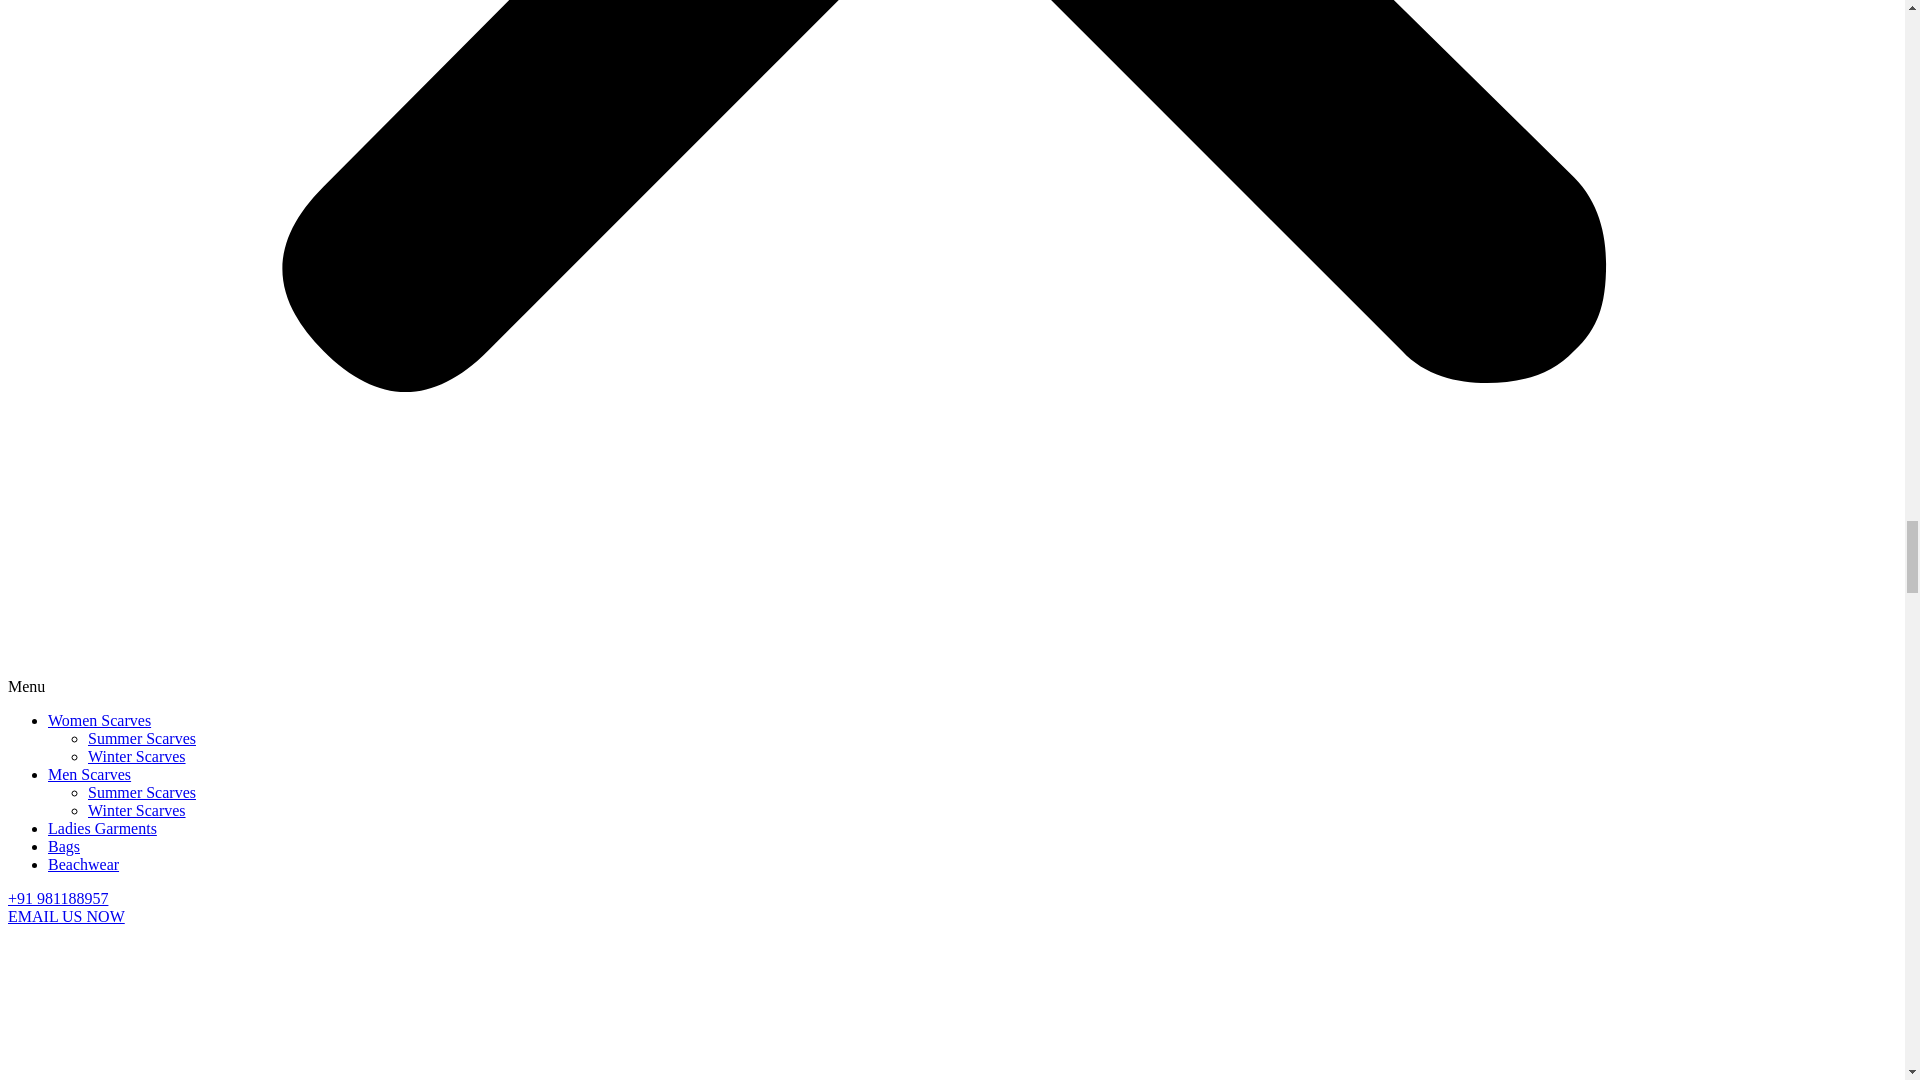 The width and height of the screenshot is (1920, 1080). I want to click on Summer Scarves, so click(142, 792).